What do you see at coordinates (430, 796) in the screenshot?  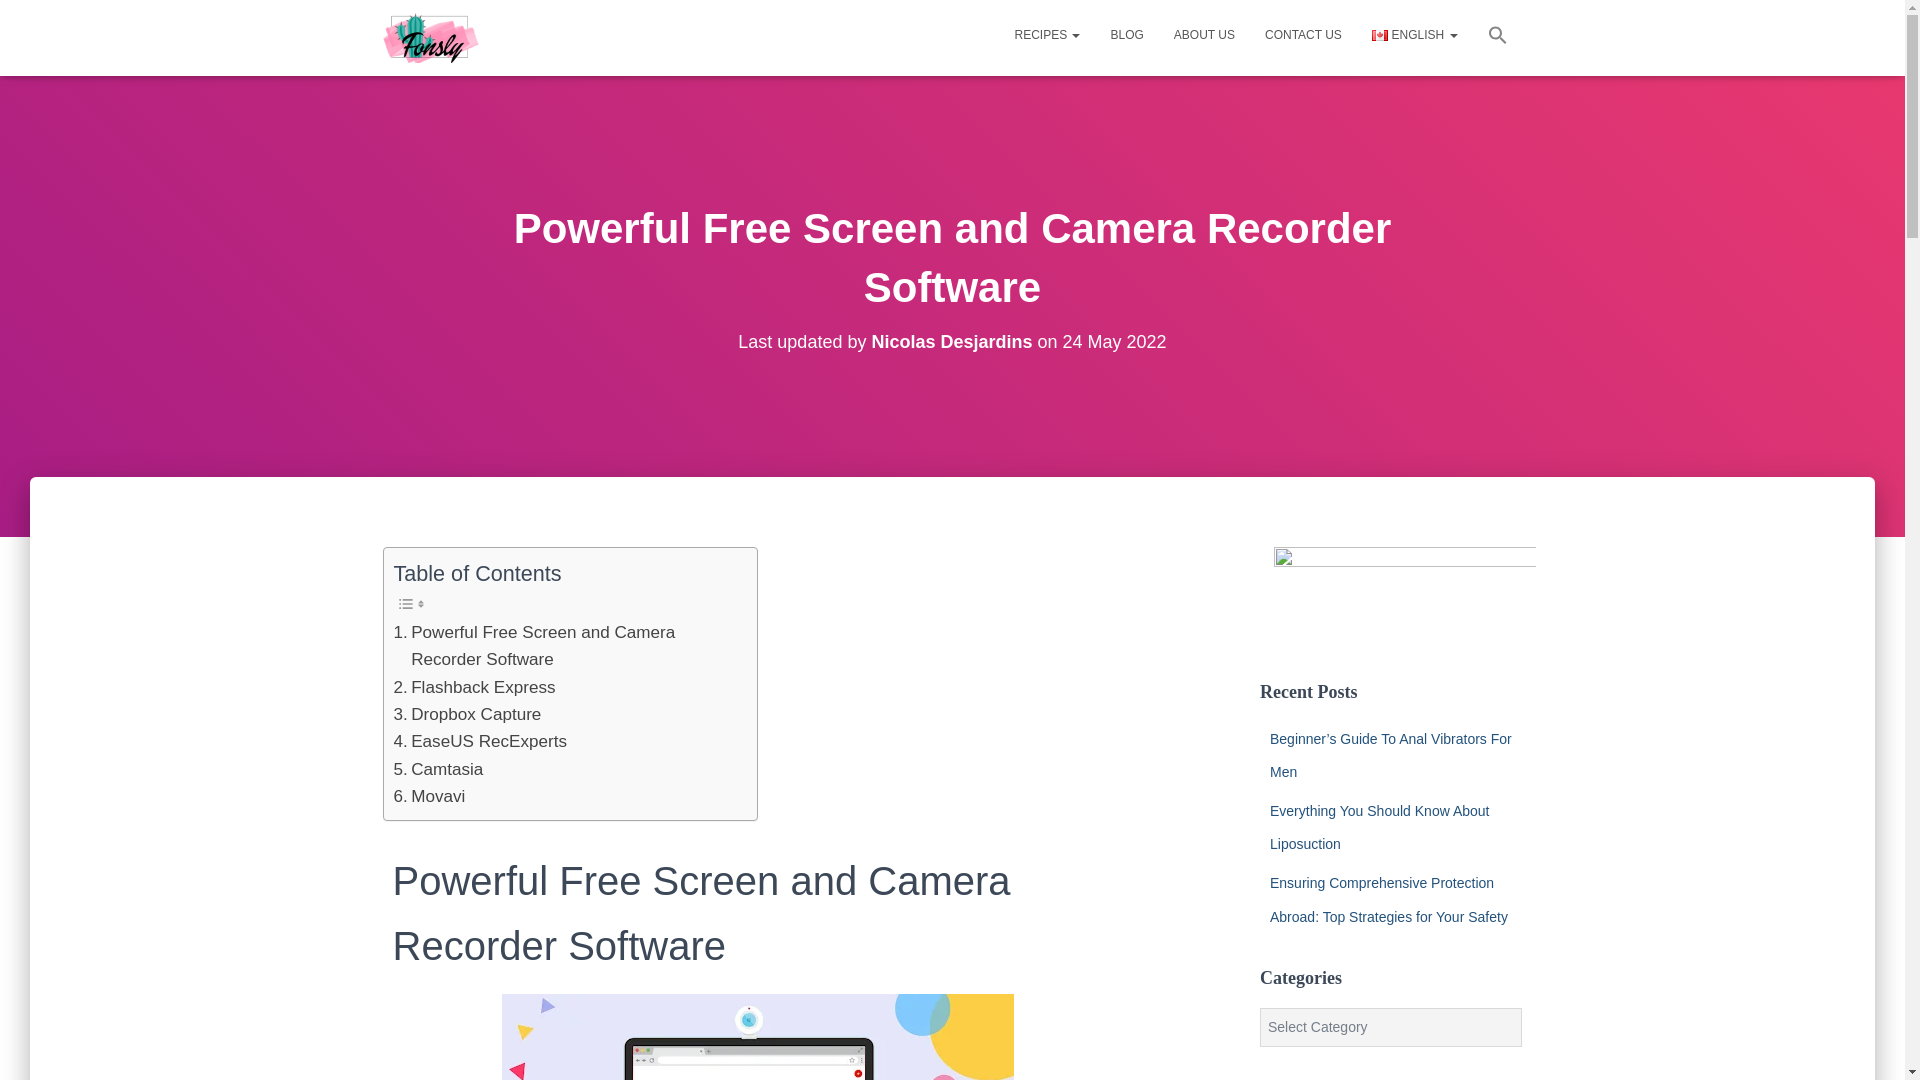 I see `Movavi` at bounding box center [430, 796].